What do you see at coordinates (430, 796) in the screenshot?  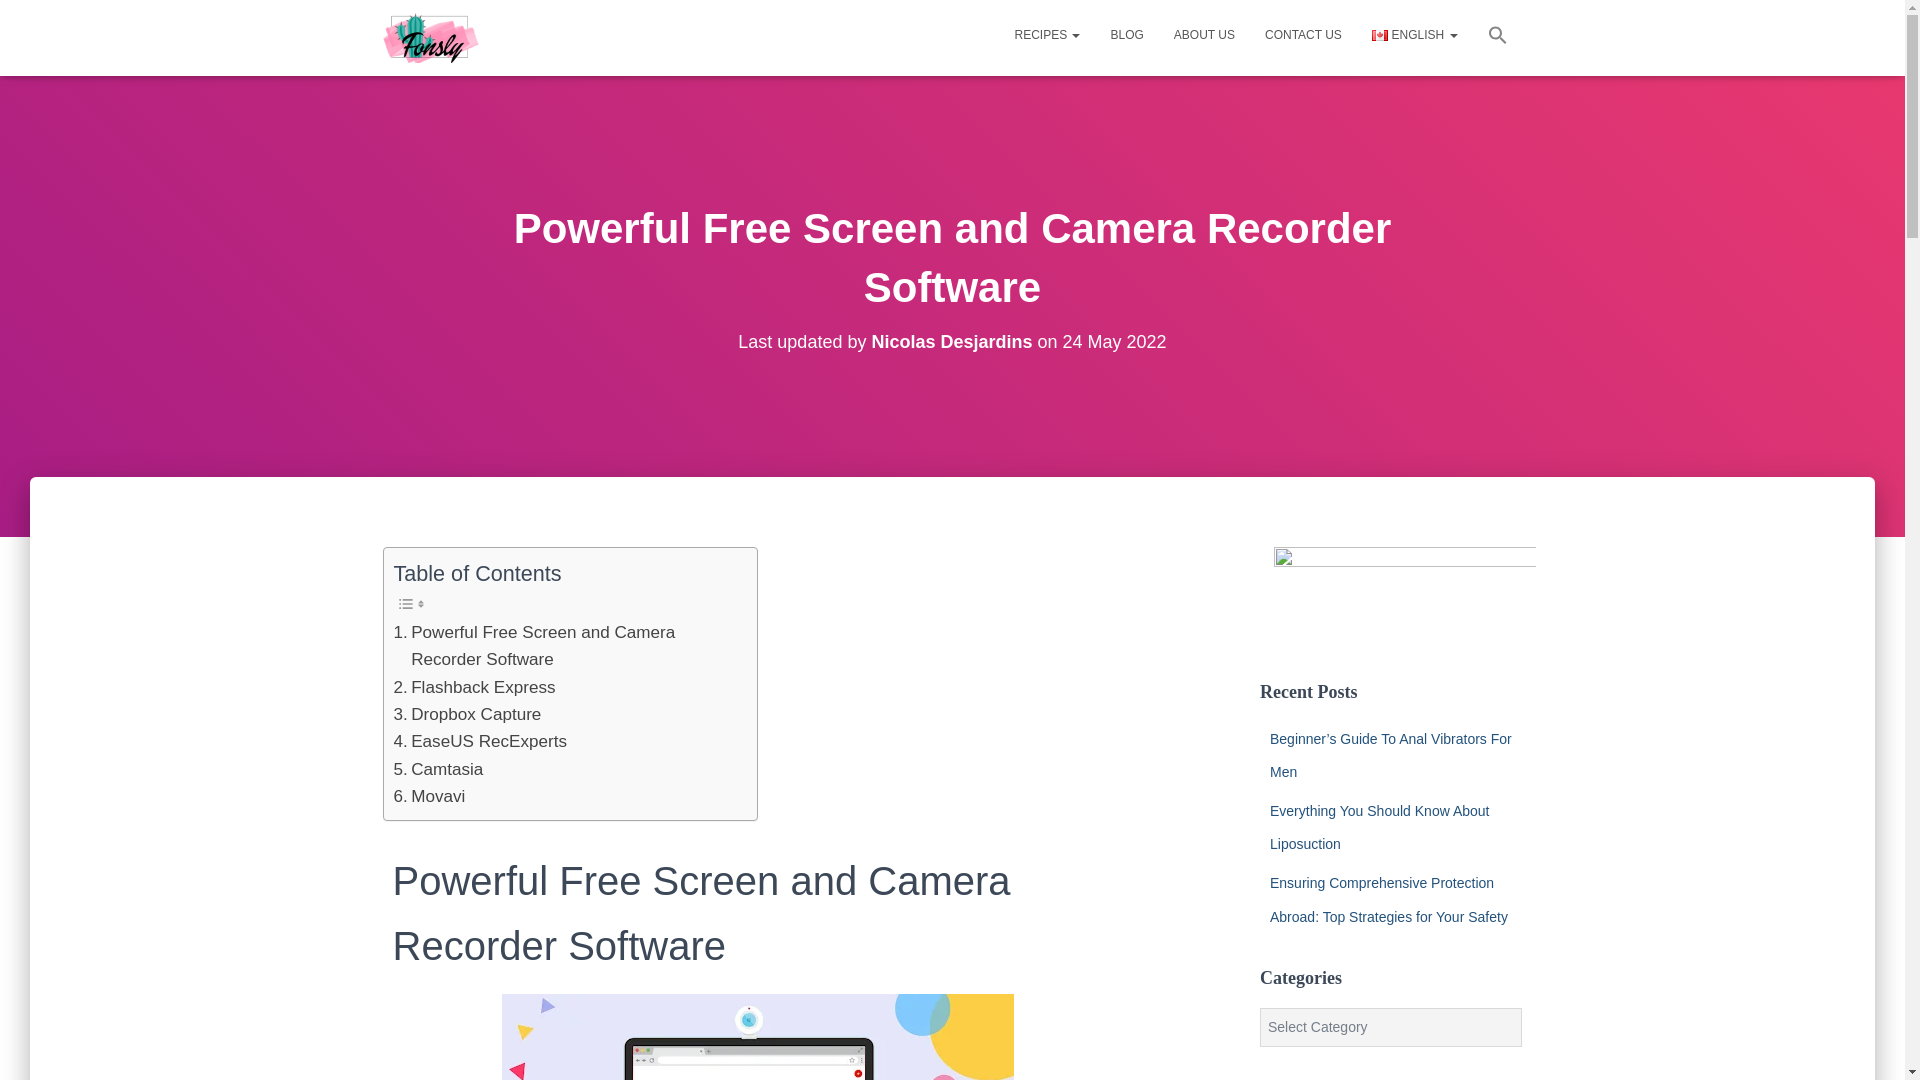 I see `Movavi` at bounding box center [430, 796].